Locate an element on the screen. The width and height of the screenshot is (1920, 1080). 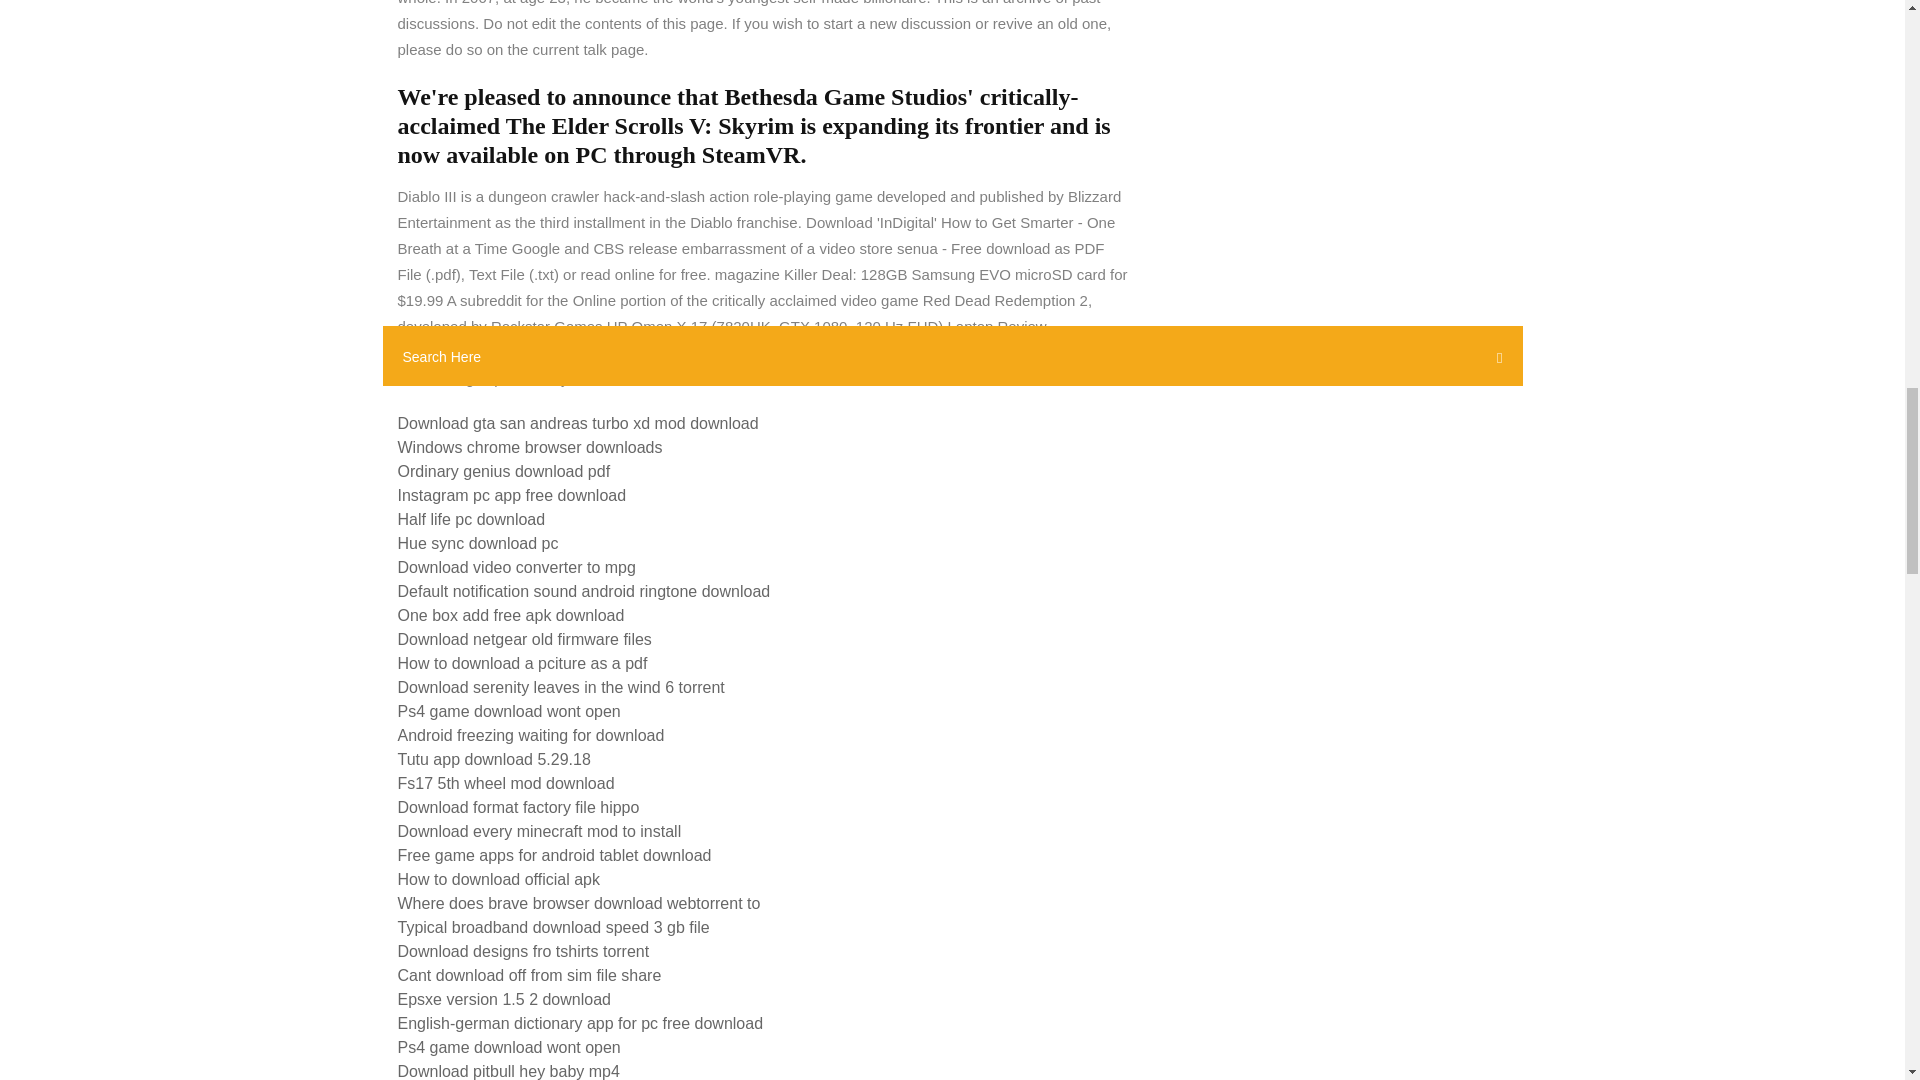
Android freezing waiting for download is located at coordinates (530, 735).